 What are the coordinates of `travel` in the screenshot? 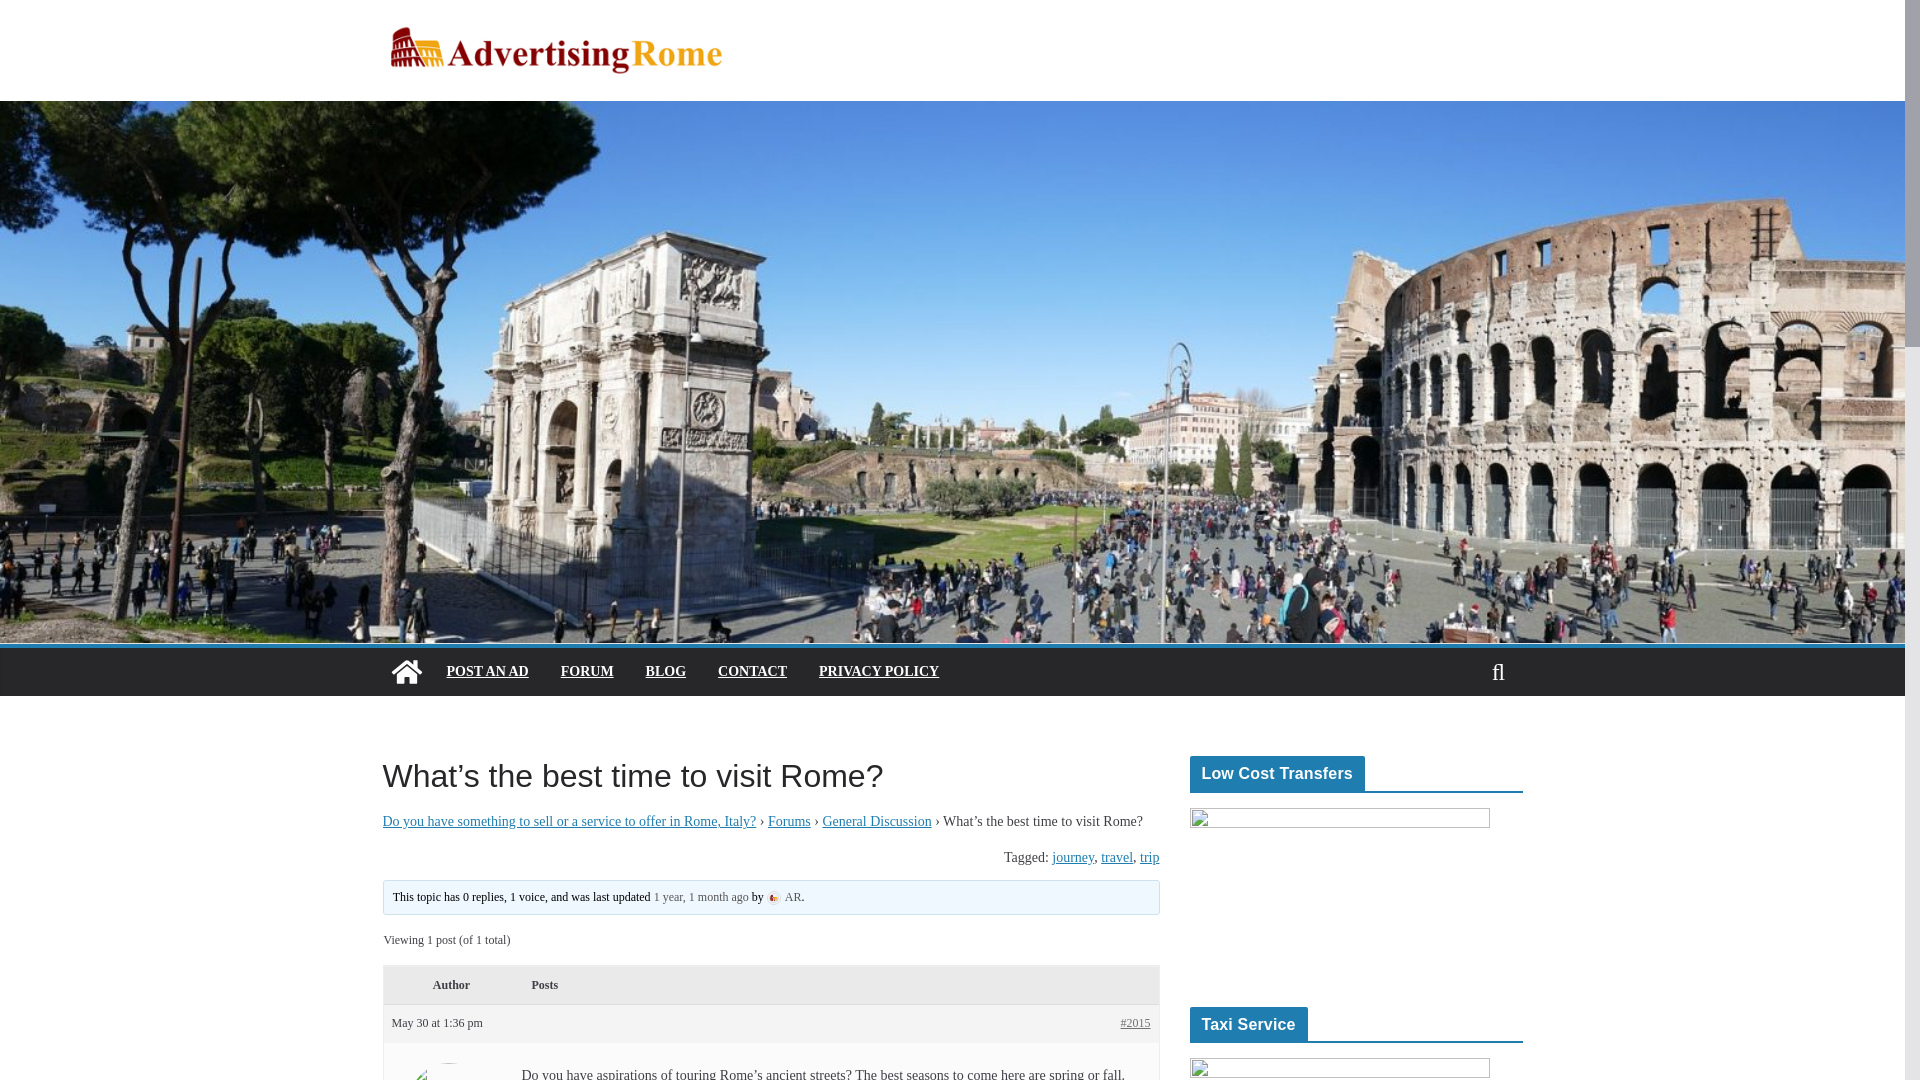 It's located at (1116, 857).